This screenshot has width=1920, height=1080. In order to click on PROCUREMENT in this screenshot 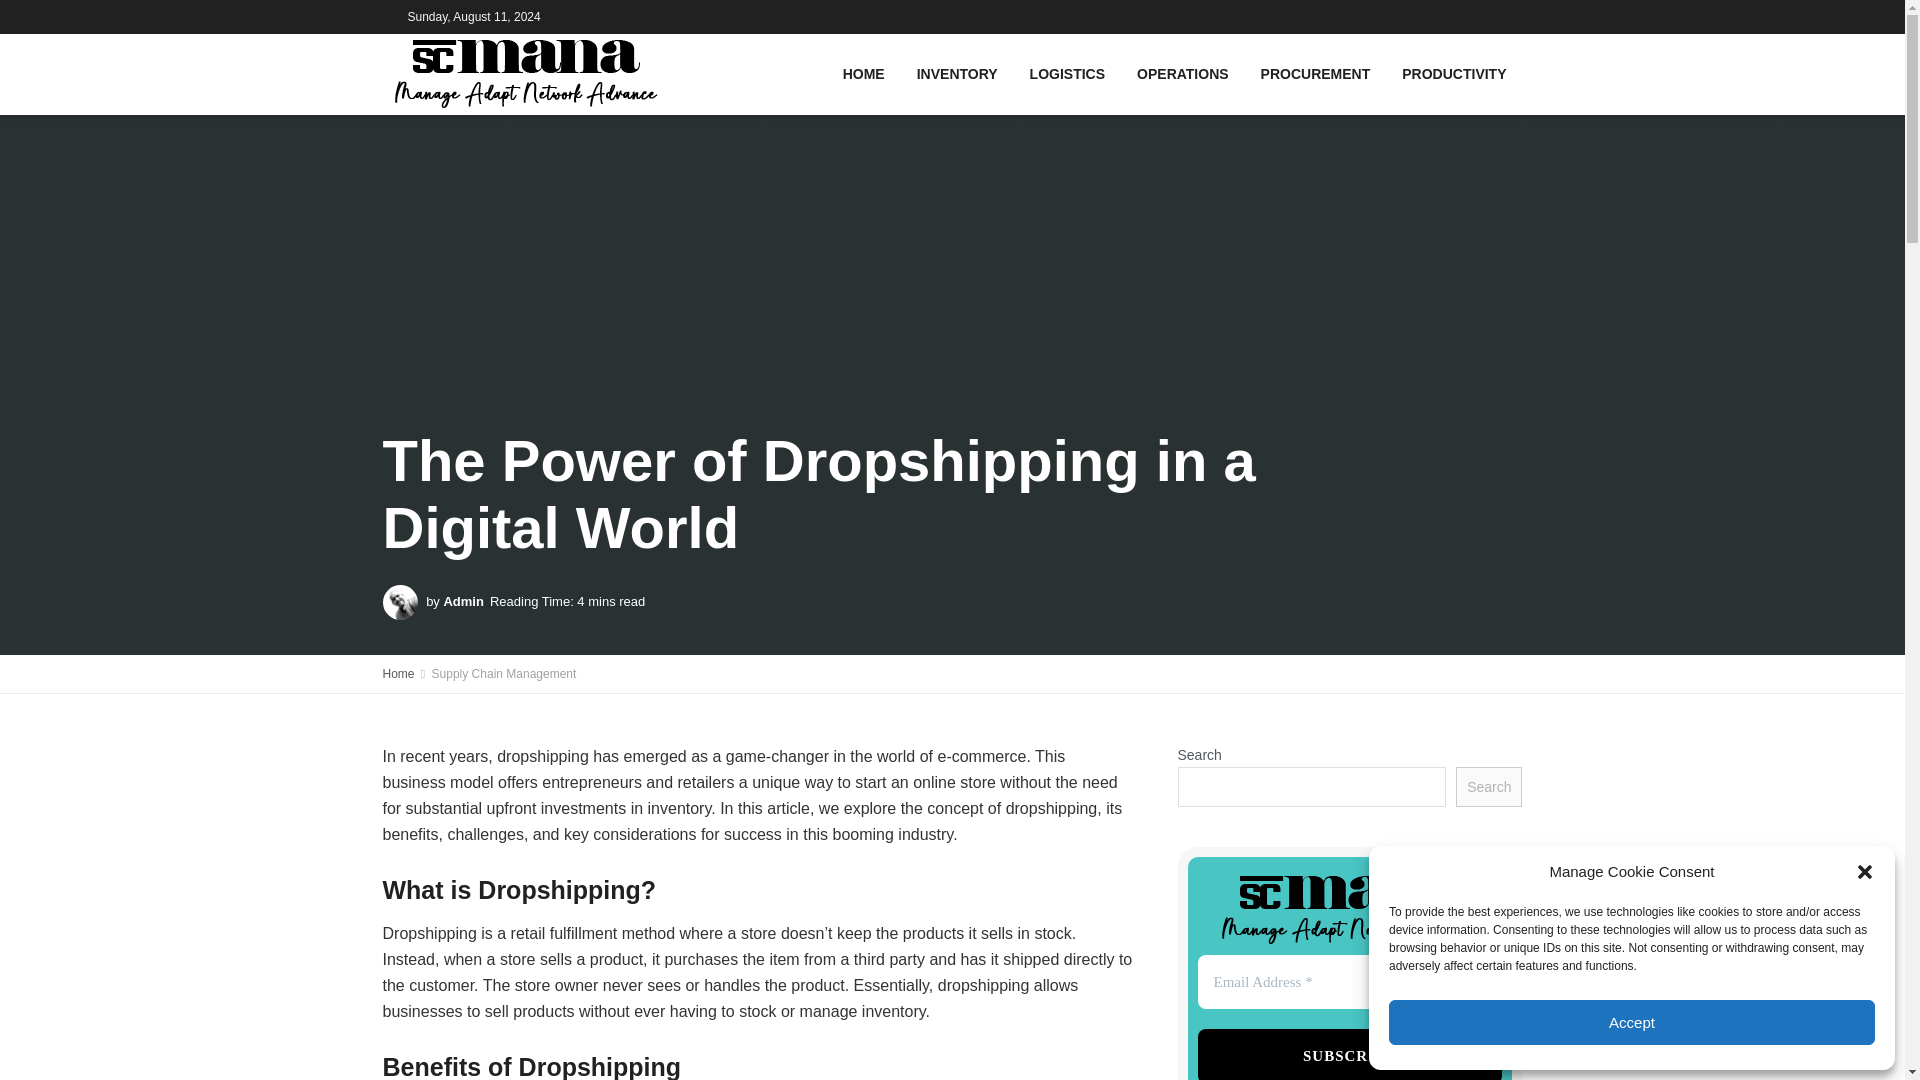, I will do `click(1315, 74)`.